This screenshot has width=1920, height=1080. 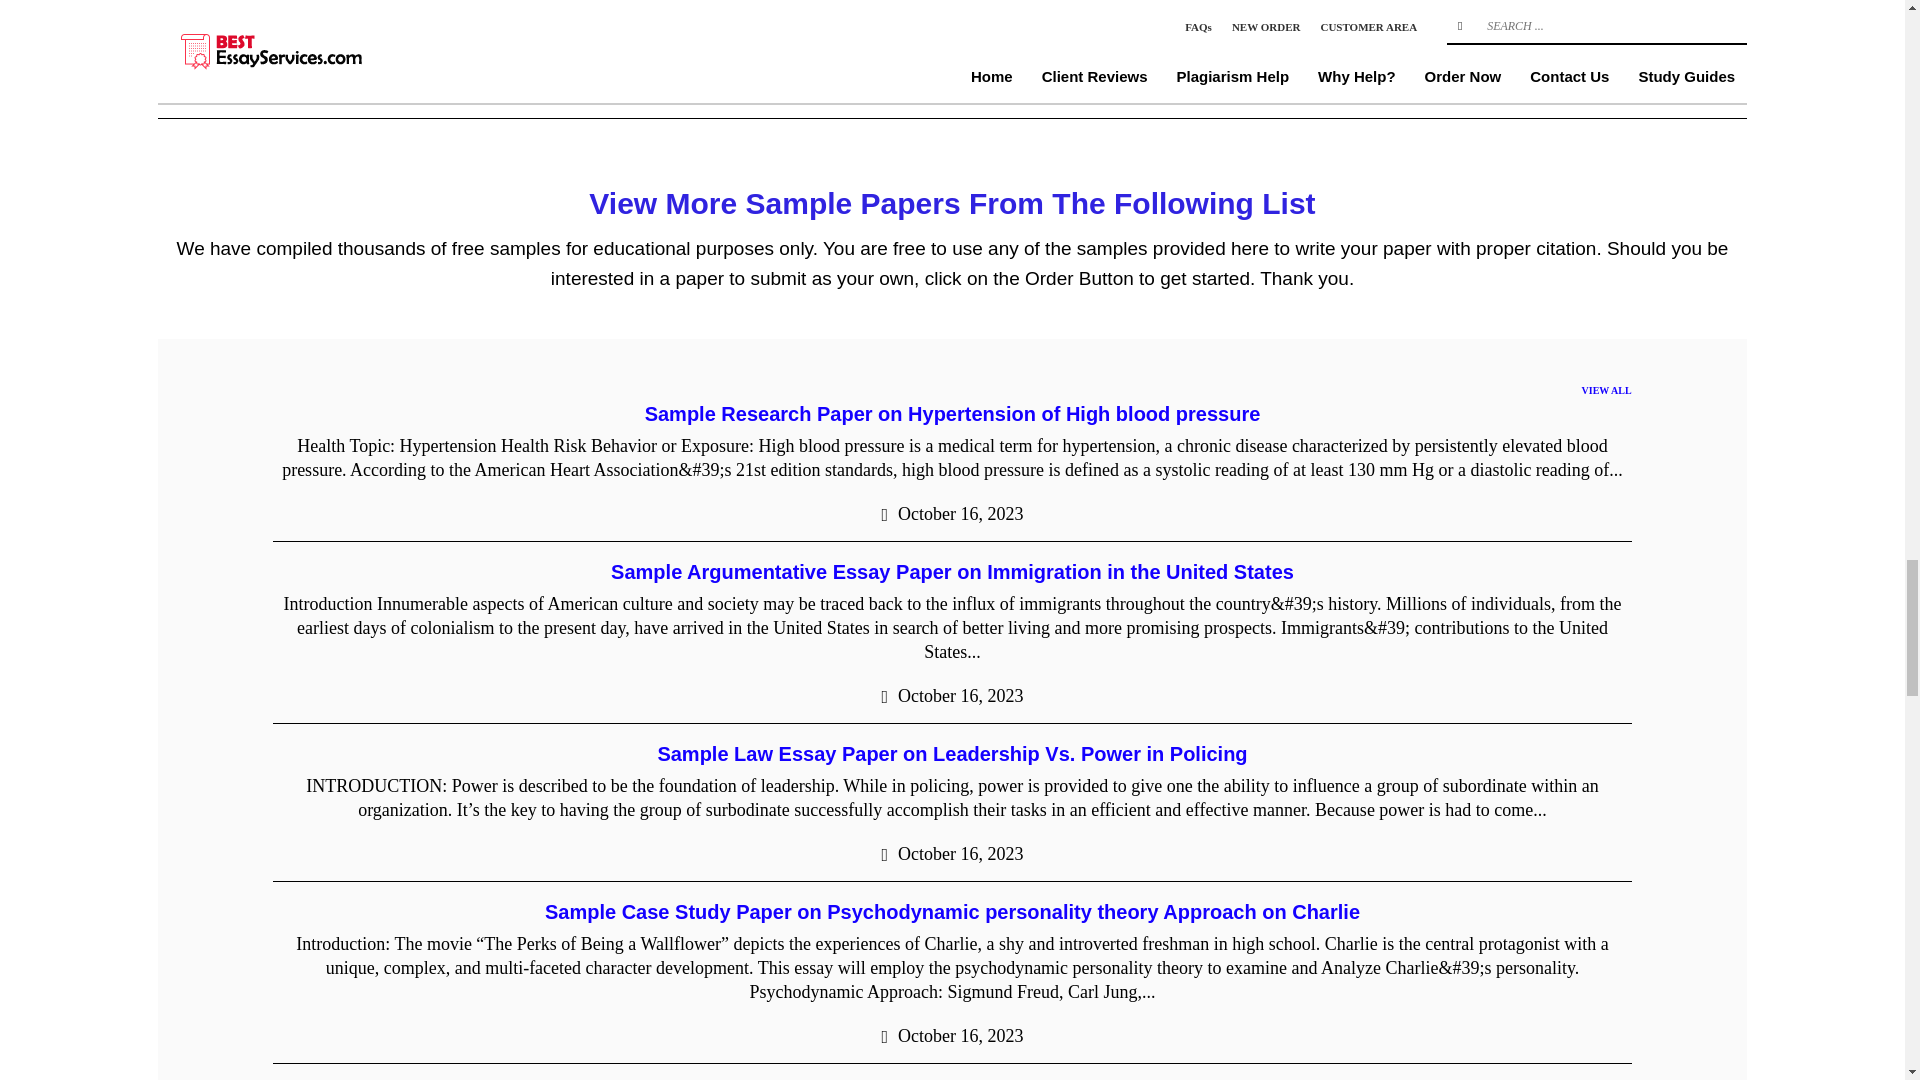 I want to click on Sample Law Essay Paper on Leadership Vs. Power in Policing, so click(x=951, y=754).